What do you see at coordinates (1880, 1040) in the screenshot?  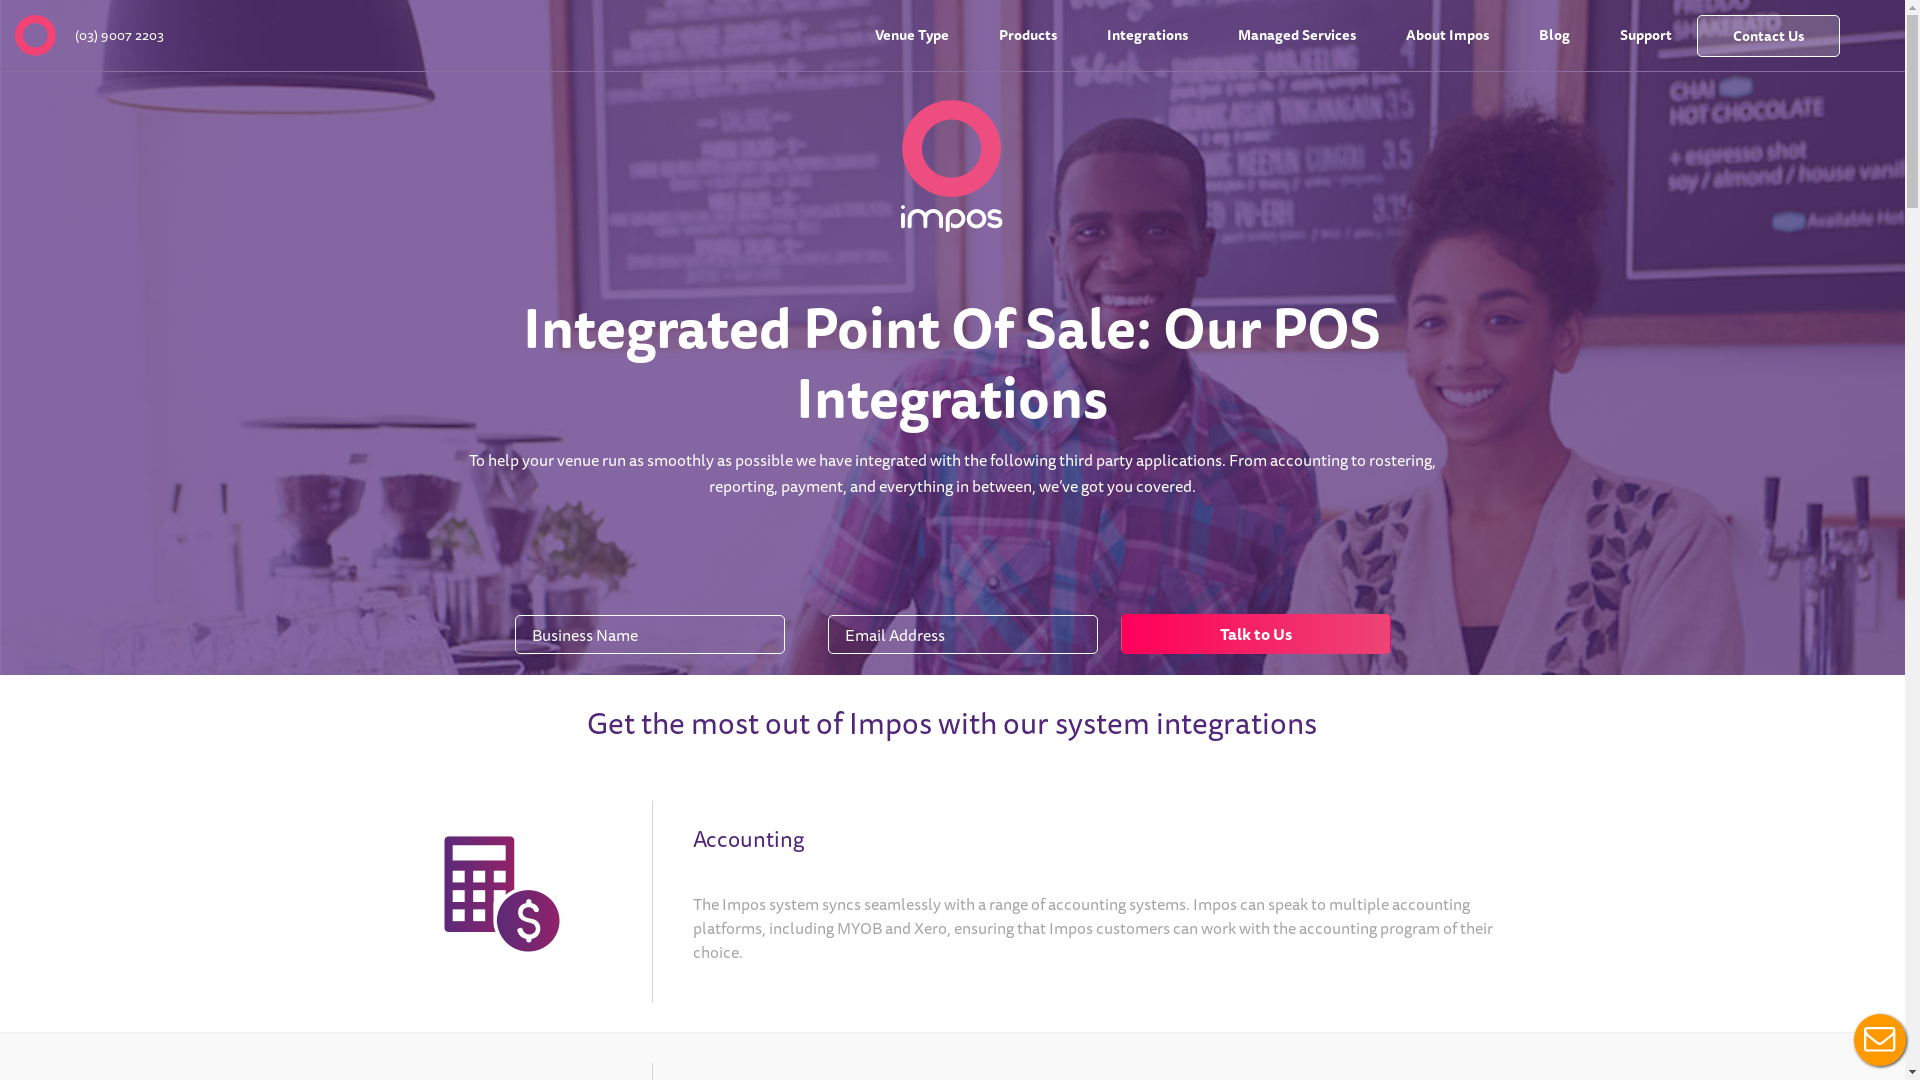 I see `Live Chat Button` at bounding box center [1880, 1040].